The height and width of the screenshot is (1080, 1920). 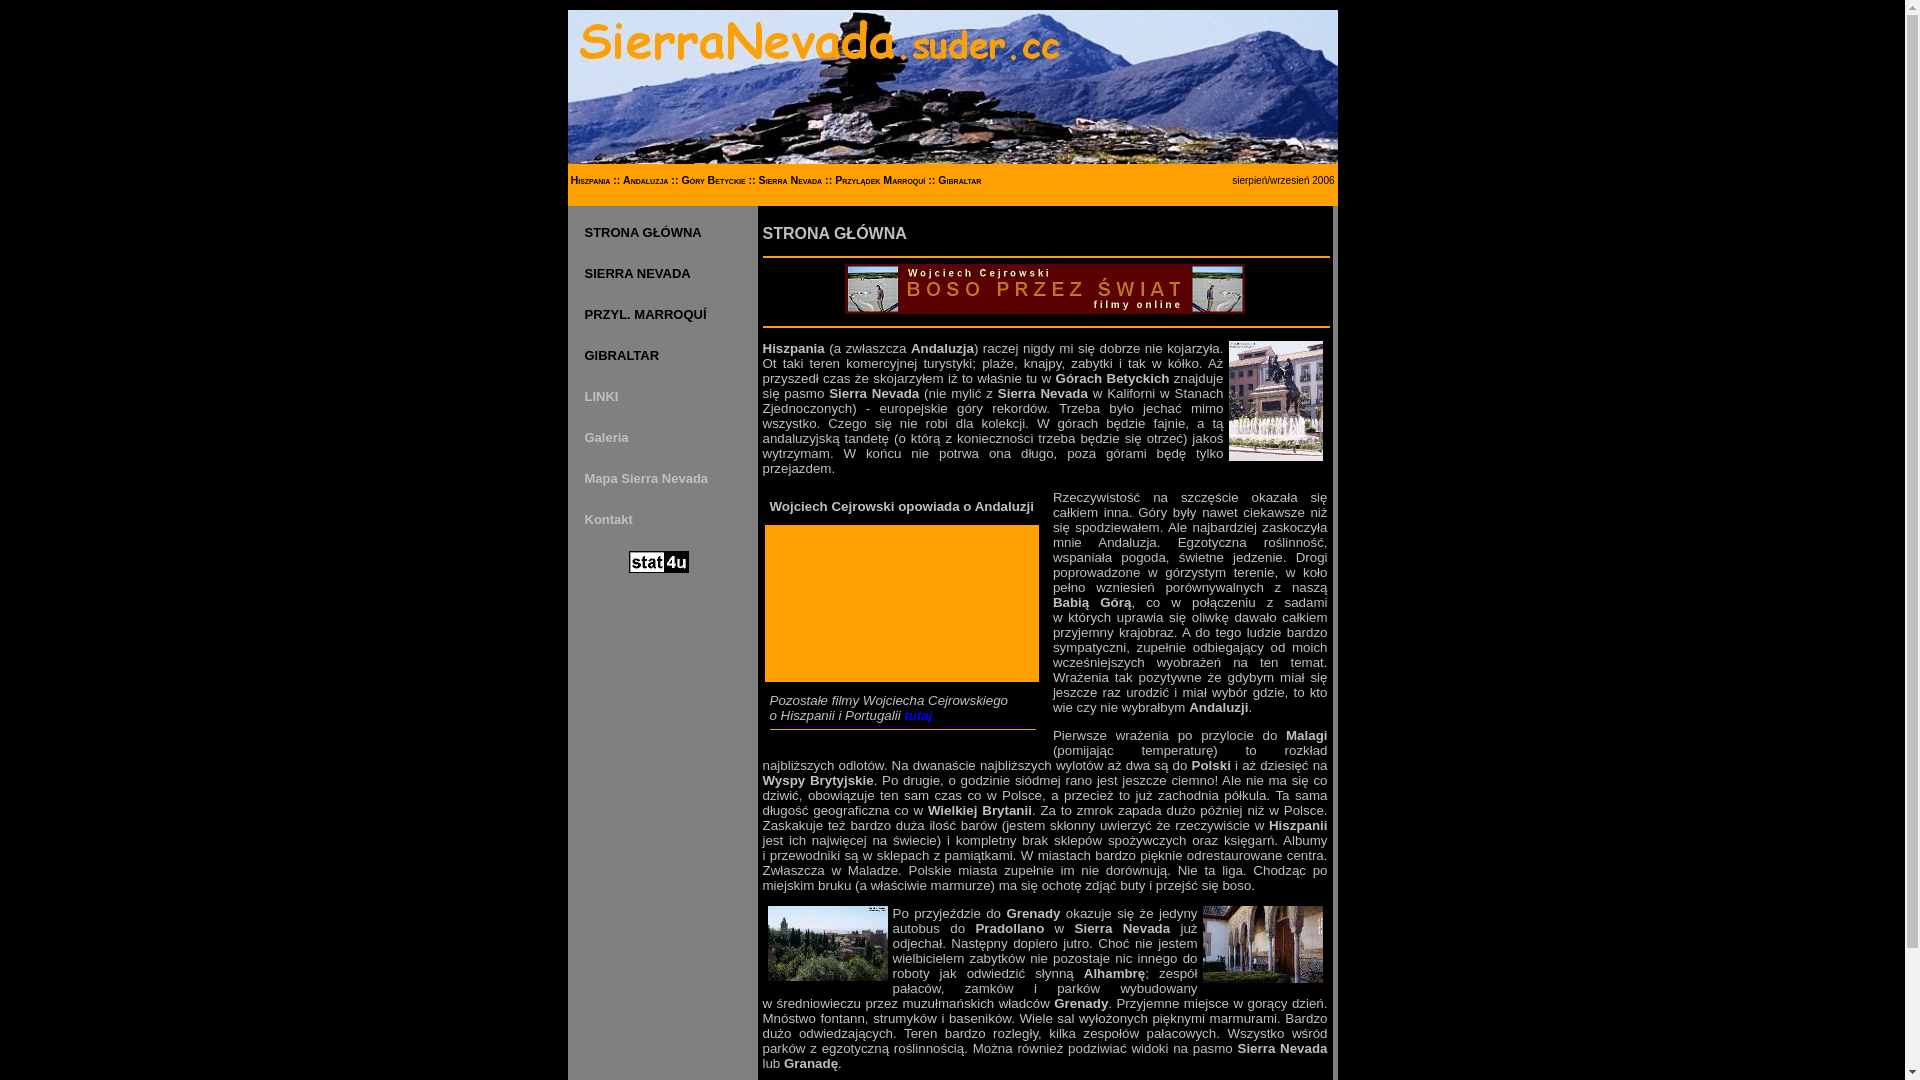 What do you see at coordinates (646, 478) in the screenshot?
I see `Mapa Sierra Nevada` at bounding box center [646, 478].